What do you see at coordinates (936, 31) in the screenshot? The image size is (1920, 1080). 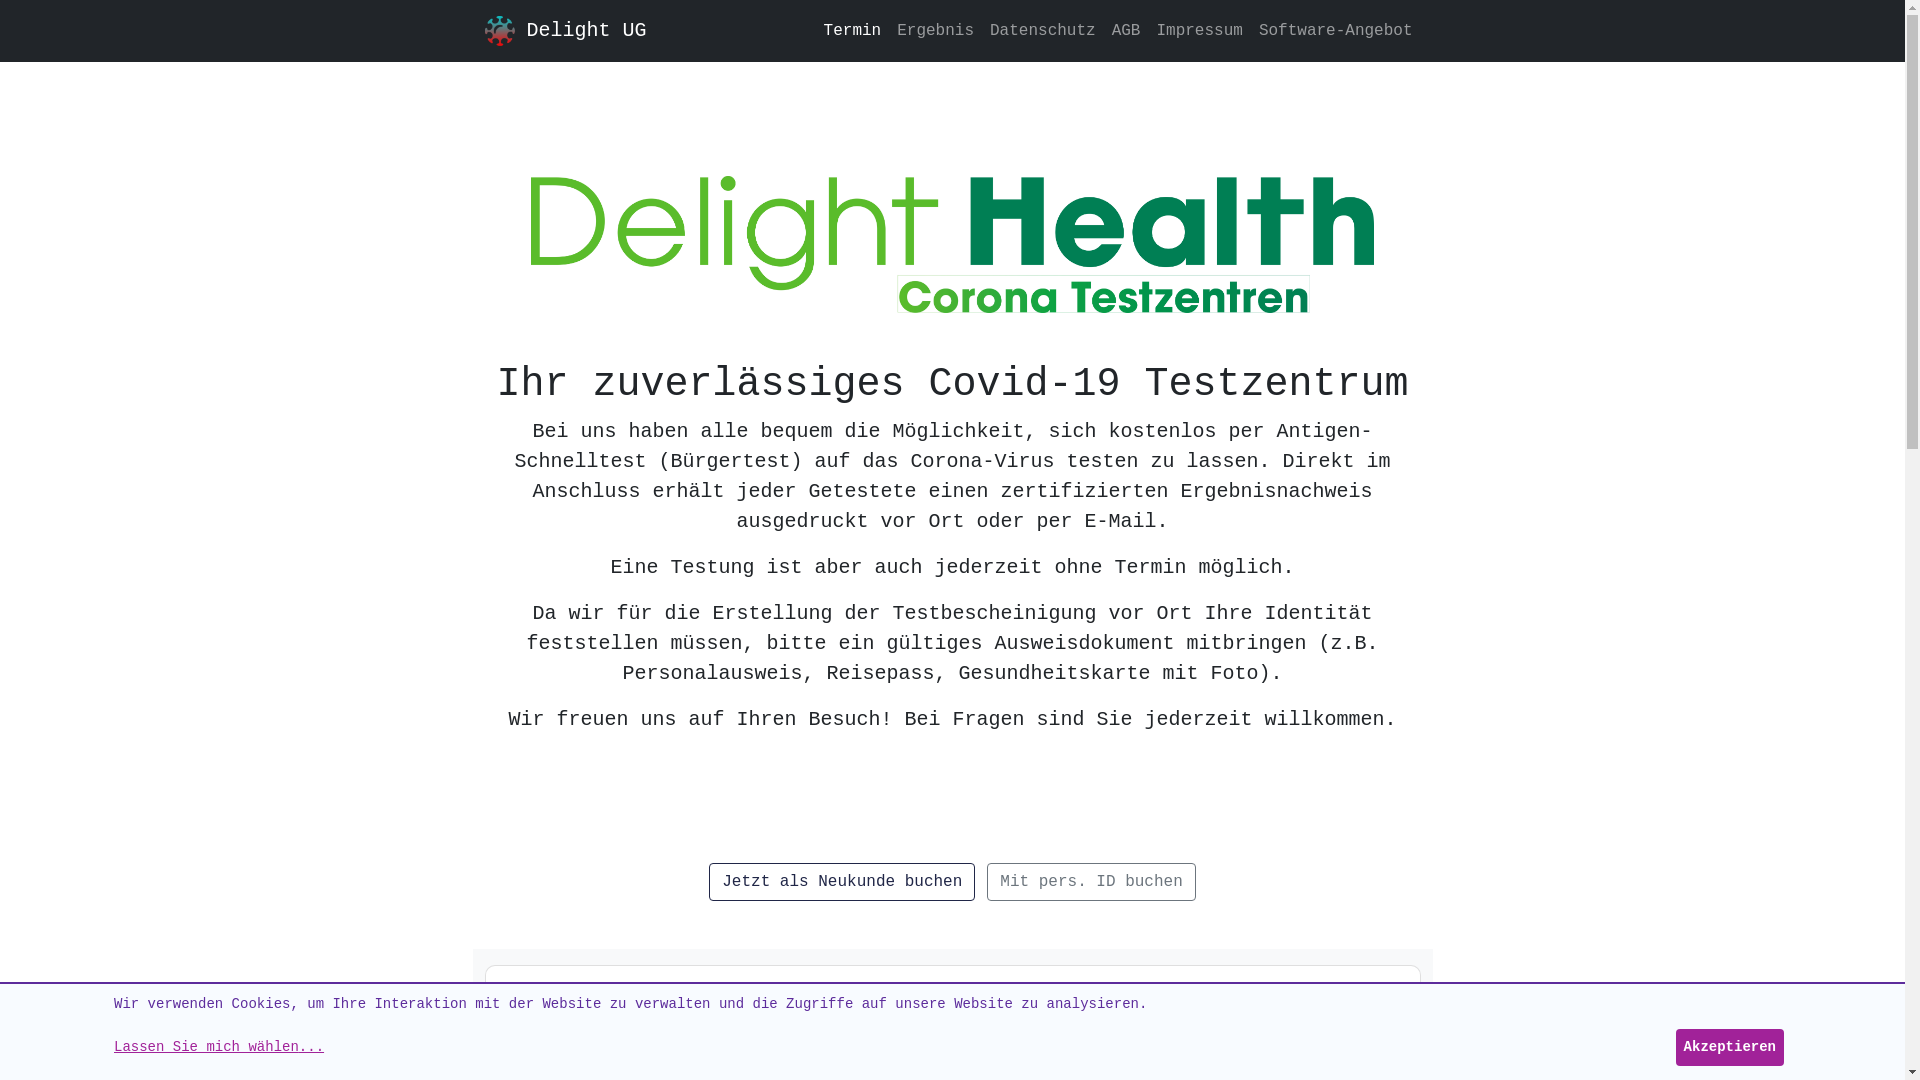 I see `Ergebnis` at bounding box center [936, 31].